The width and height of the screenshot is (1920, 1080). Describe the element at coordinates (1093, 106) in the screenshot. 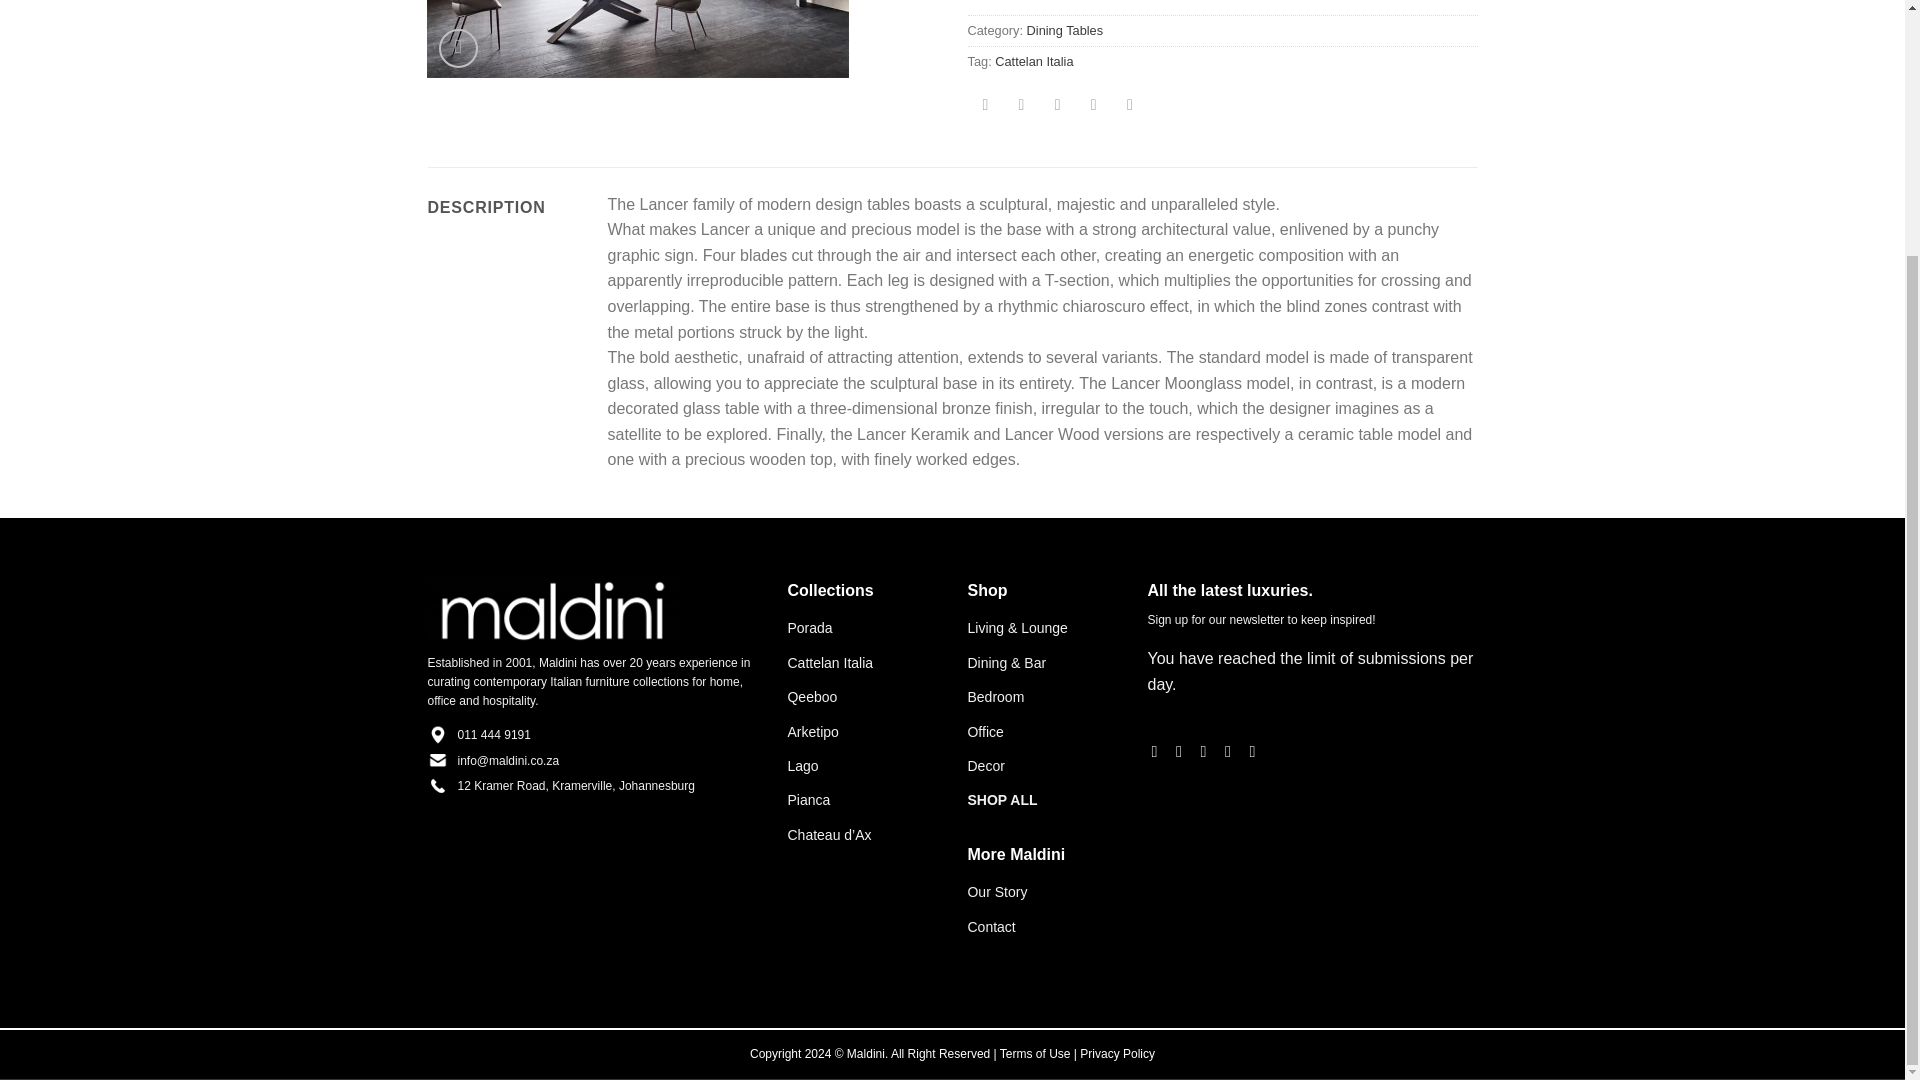

I see `Pin on Pinterest` at that location.